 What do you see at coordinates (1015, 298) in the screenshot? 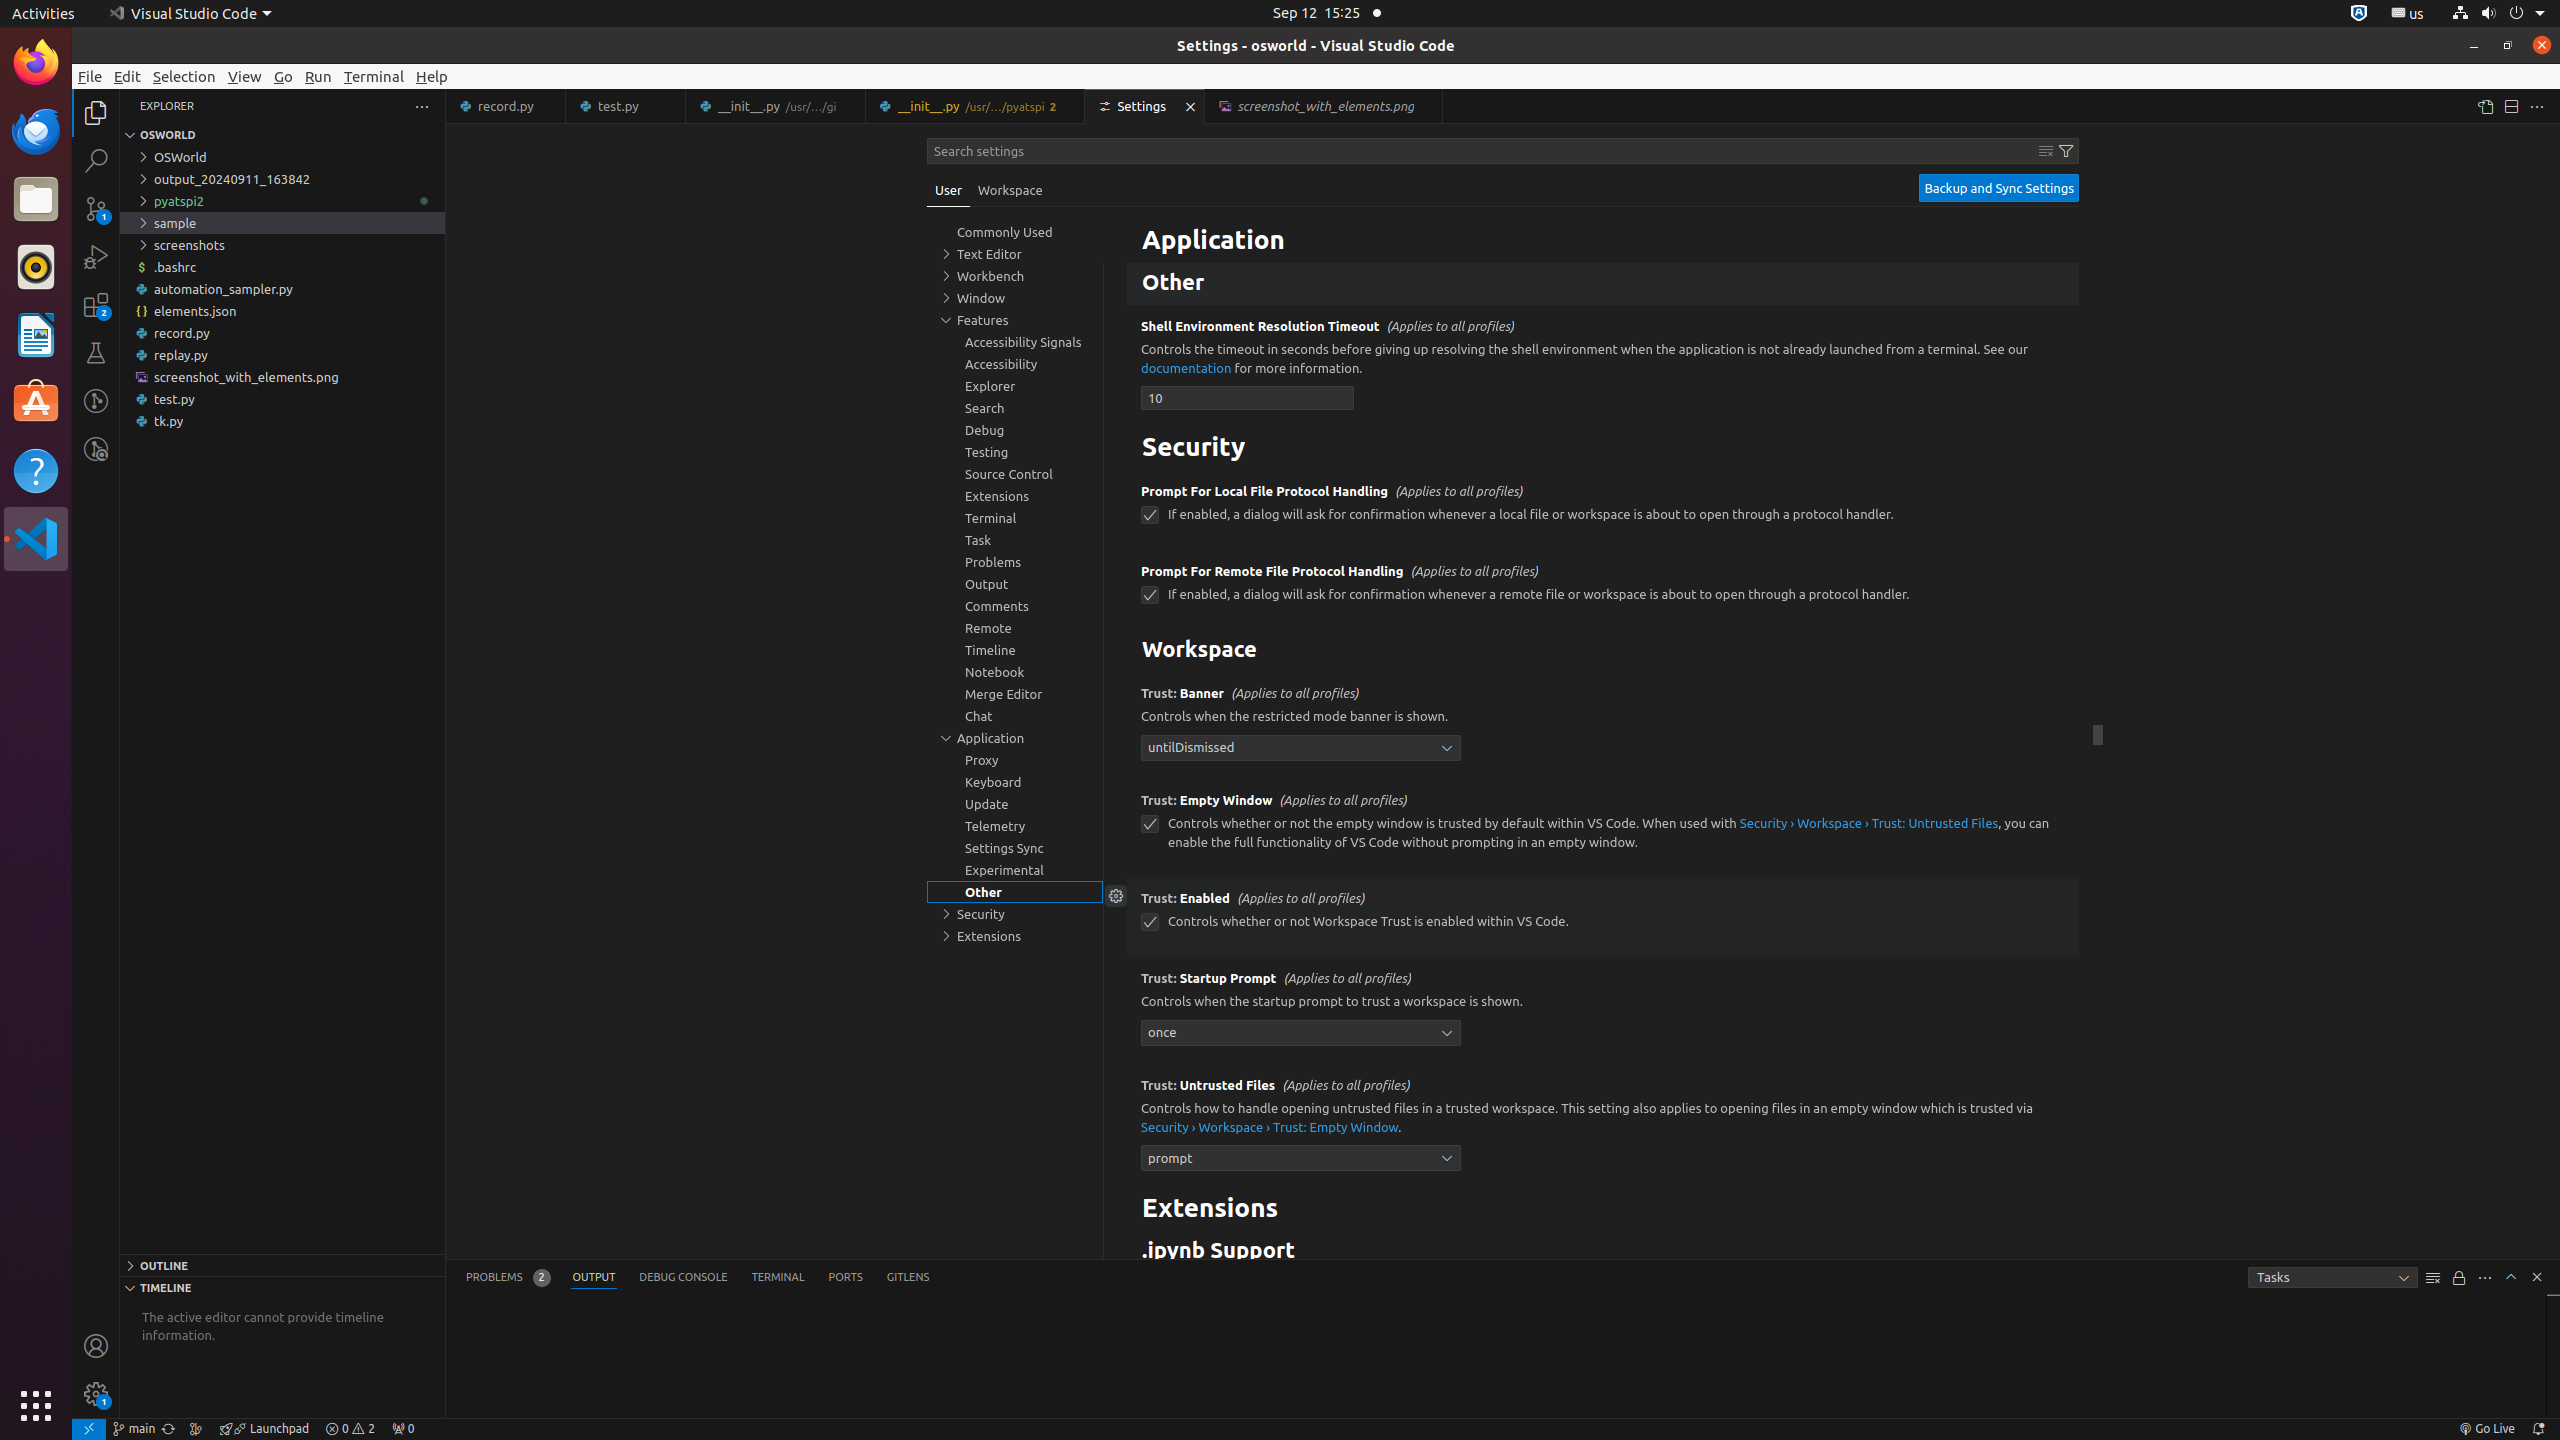
I see `Window, group` at bounding box center [1015, 298].